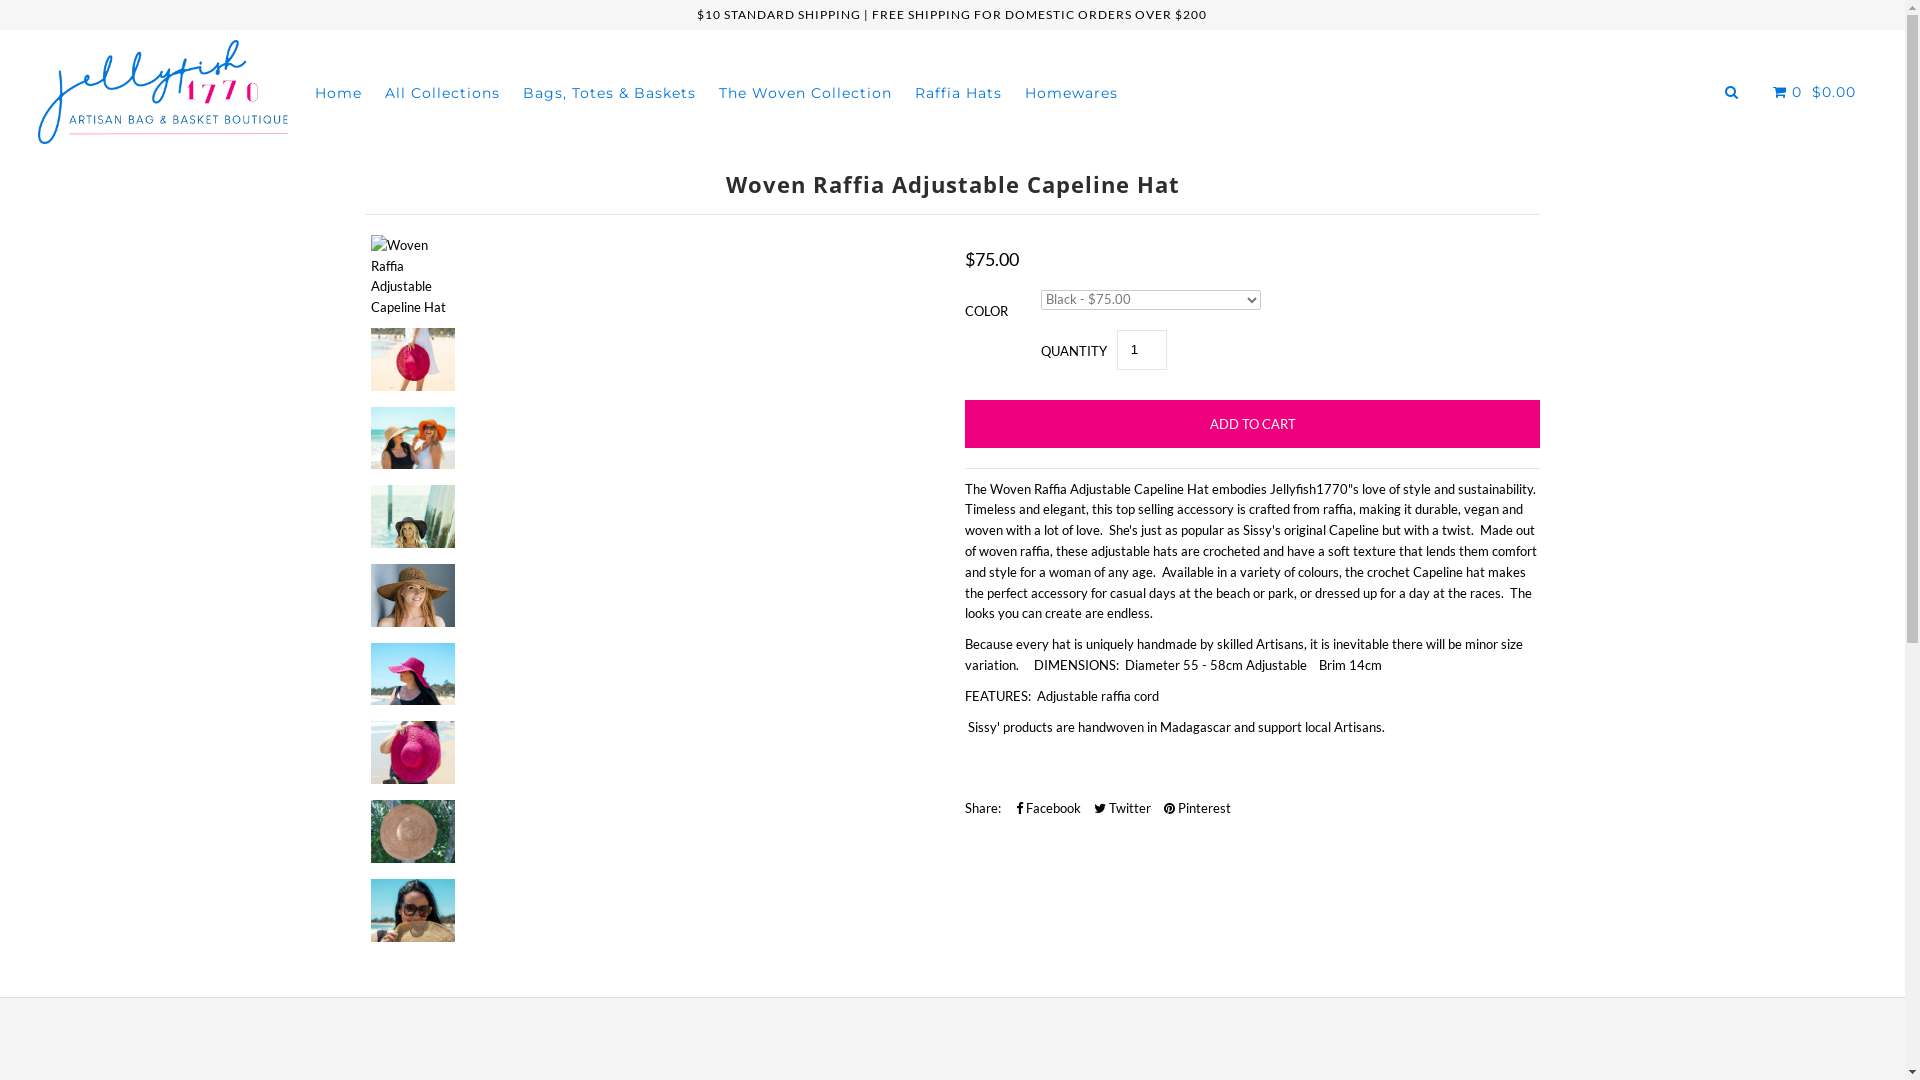 The width and height of the screenshot is (1920, 1080). What do you see at coordinates (1252, 424) in the screenshot?
I see `Add to Cart` at bounding box center [1252, 424].